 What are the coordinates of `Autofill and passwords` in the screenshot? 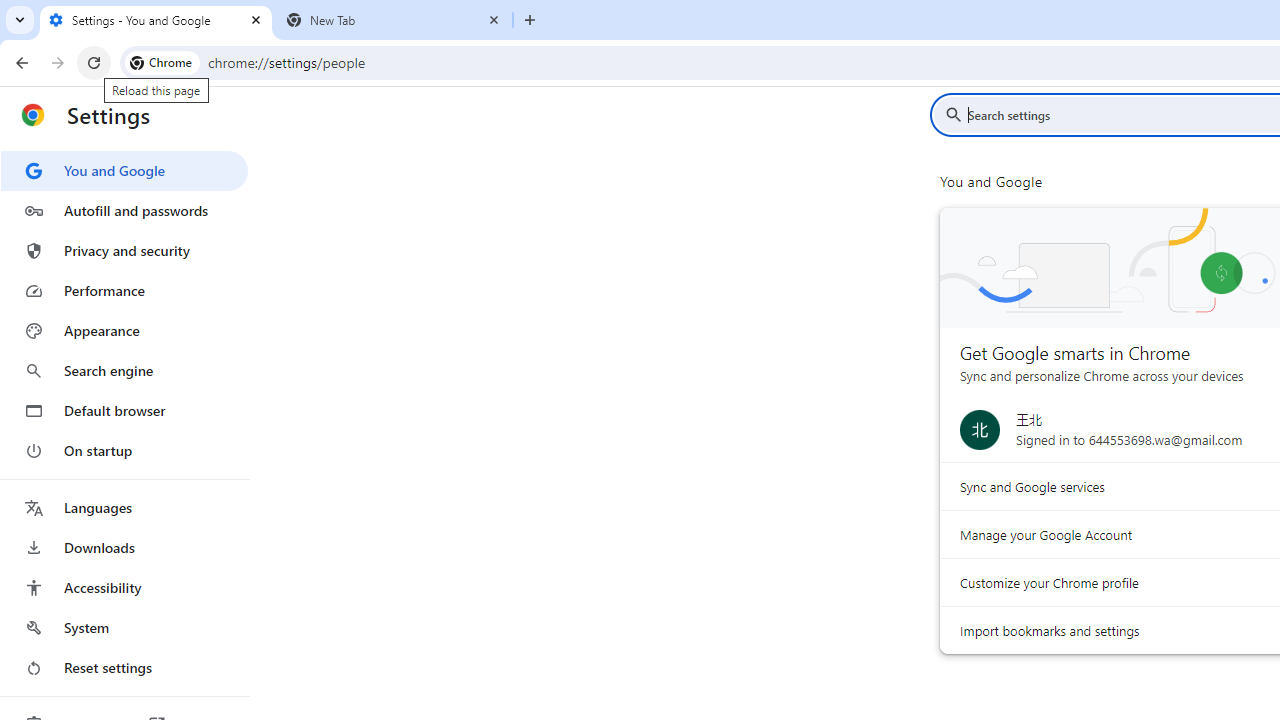 It's located at (124, 210).